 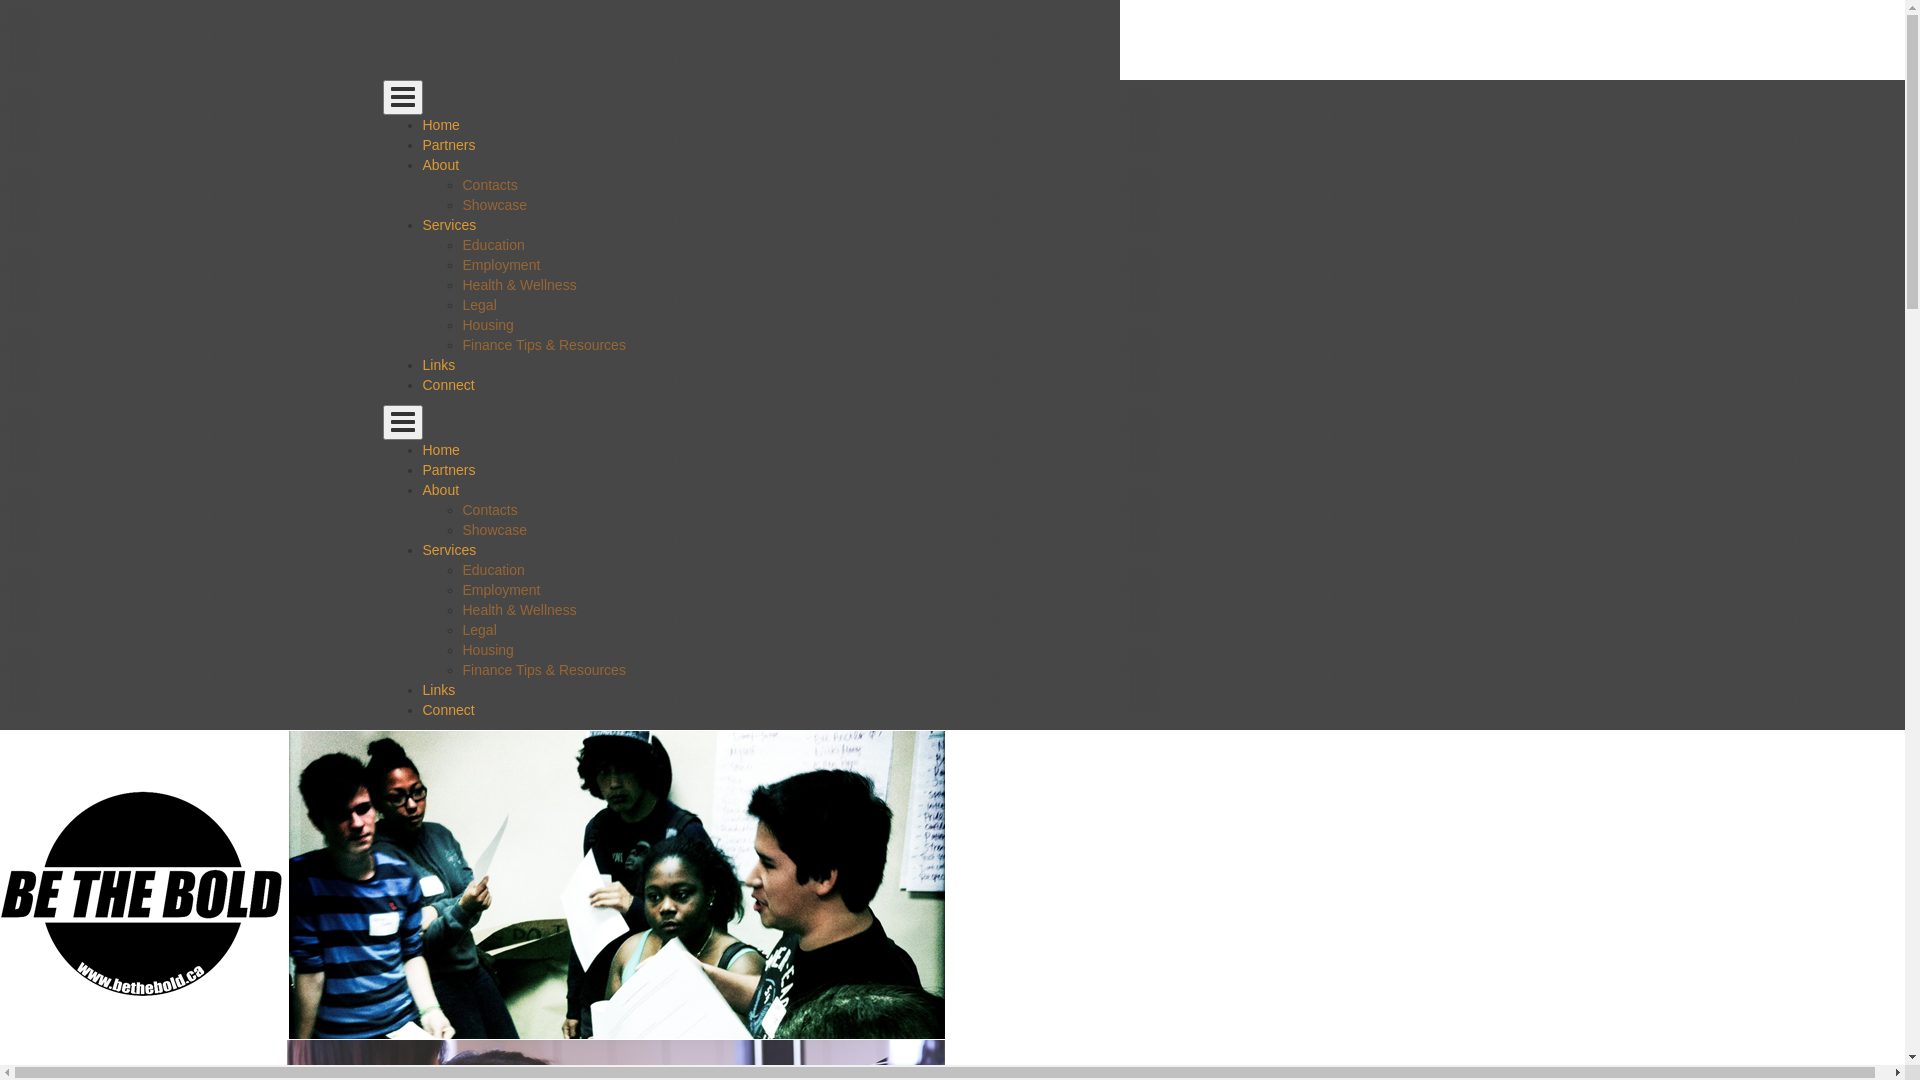 I want to click on Employment, so click(x=501, y=590).